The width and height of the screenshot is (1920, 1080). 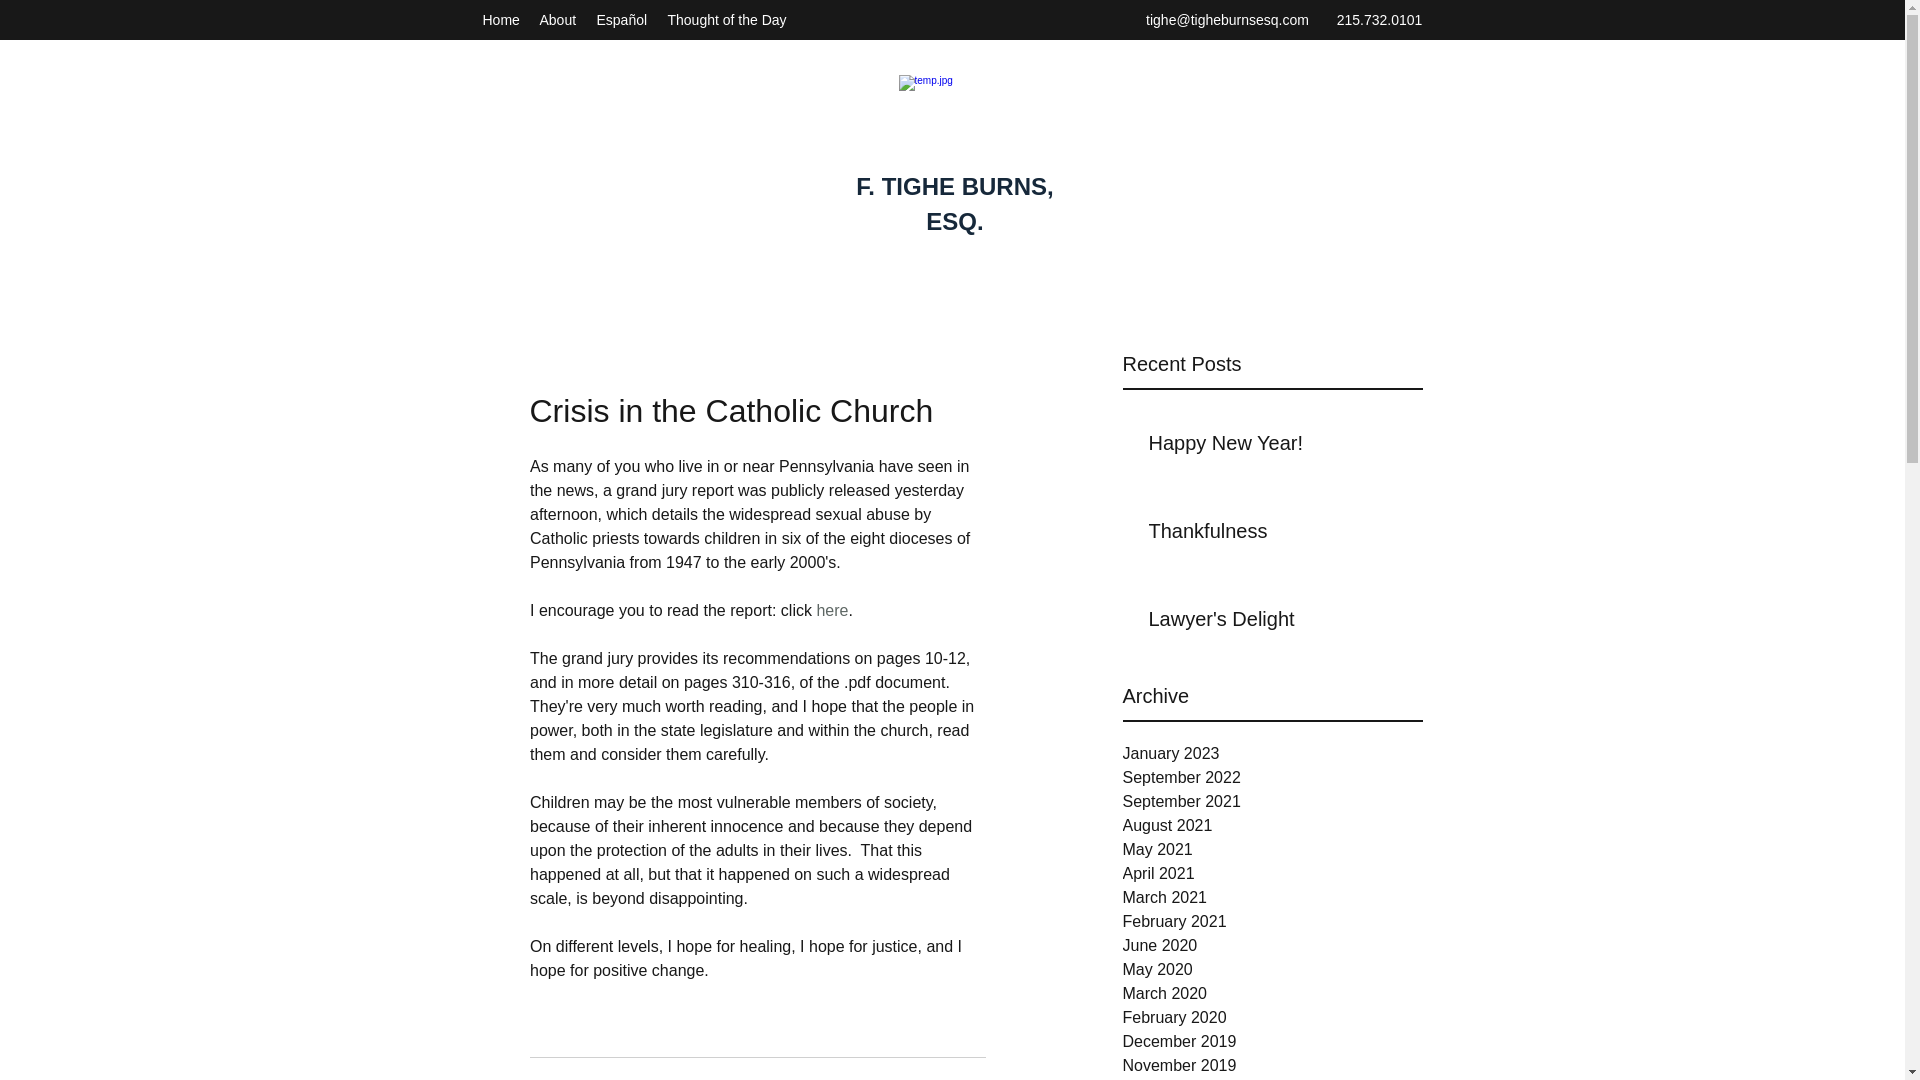 What do you see at coordinates (1272, 753) in the screenshot?
I see `January 2023` at bounding box center [1272, 753].